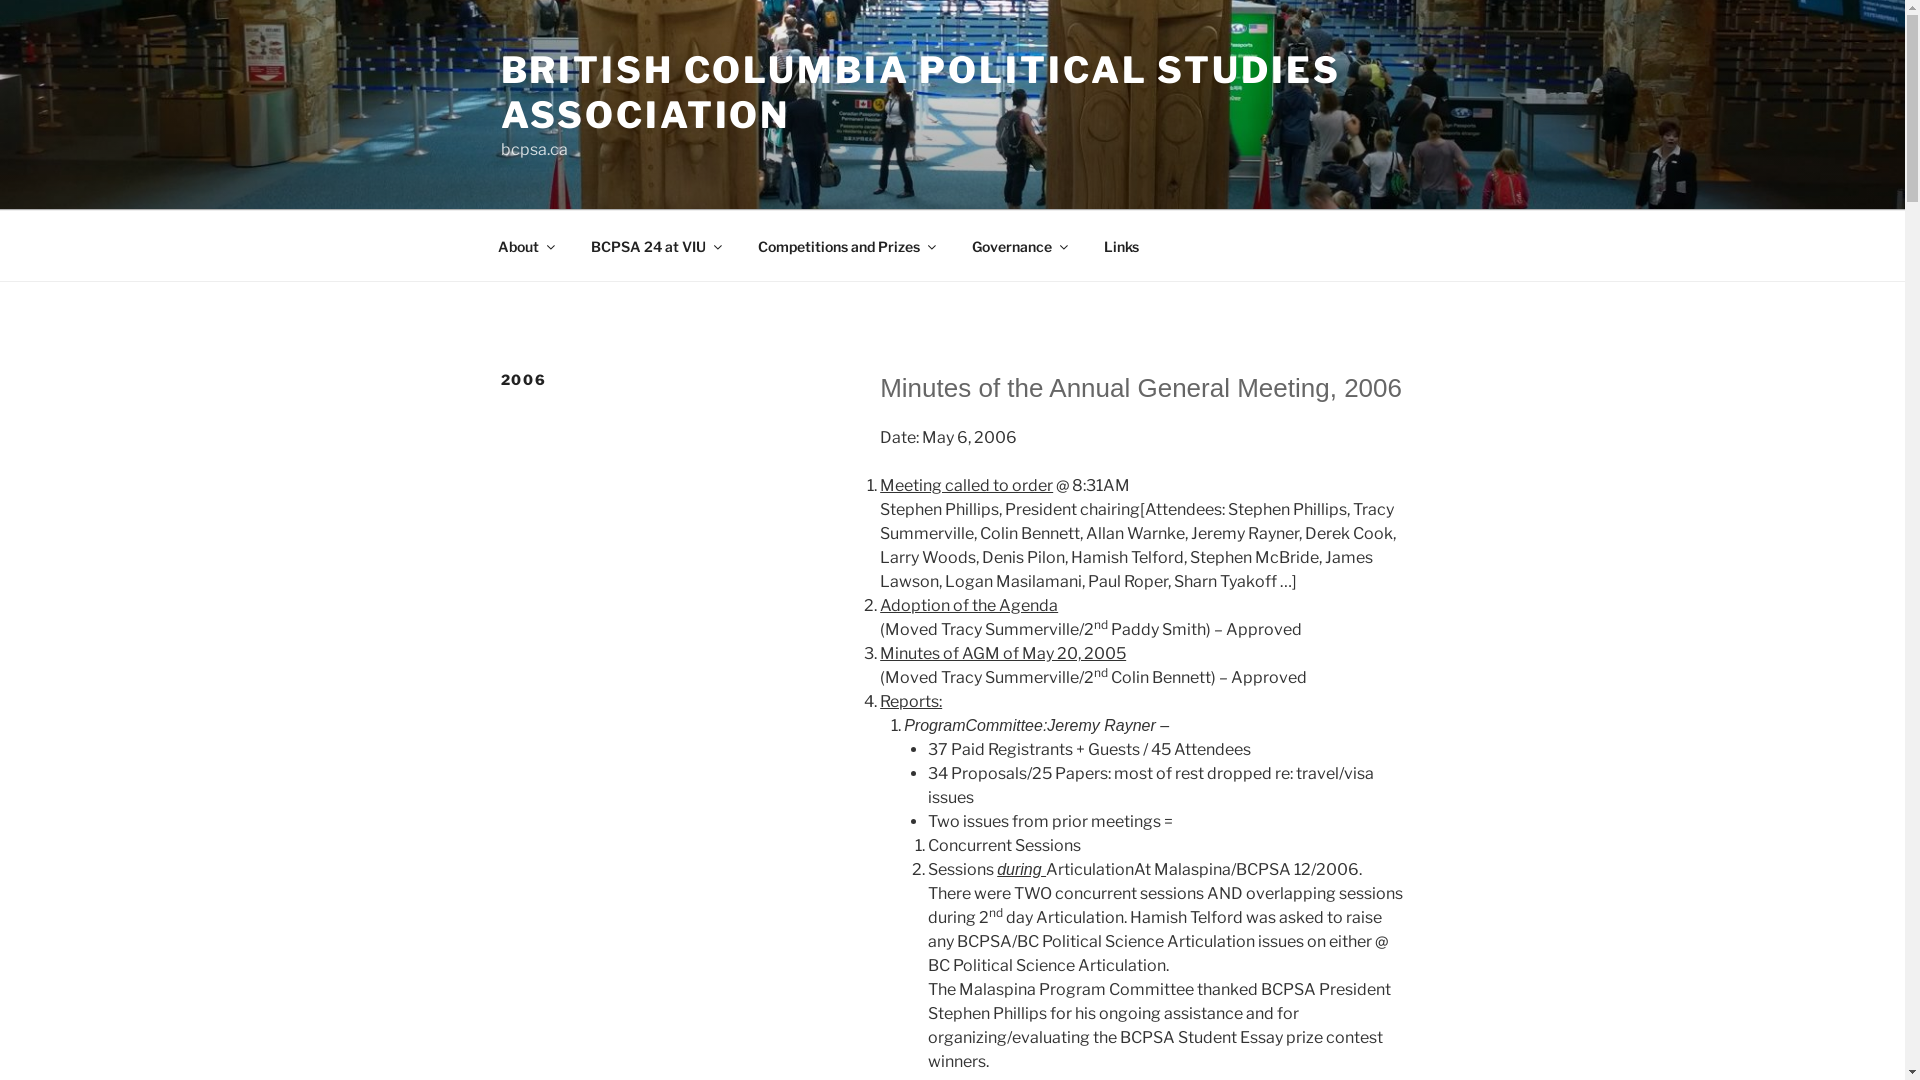 The width and height of the screenshot is (1920, 1080). What do you see at coordinates (656, 246) in the screenshot?
I see `BCPSA 24 at VIU` at bounding box center [656, 246].